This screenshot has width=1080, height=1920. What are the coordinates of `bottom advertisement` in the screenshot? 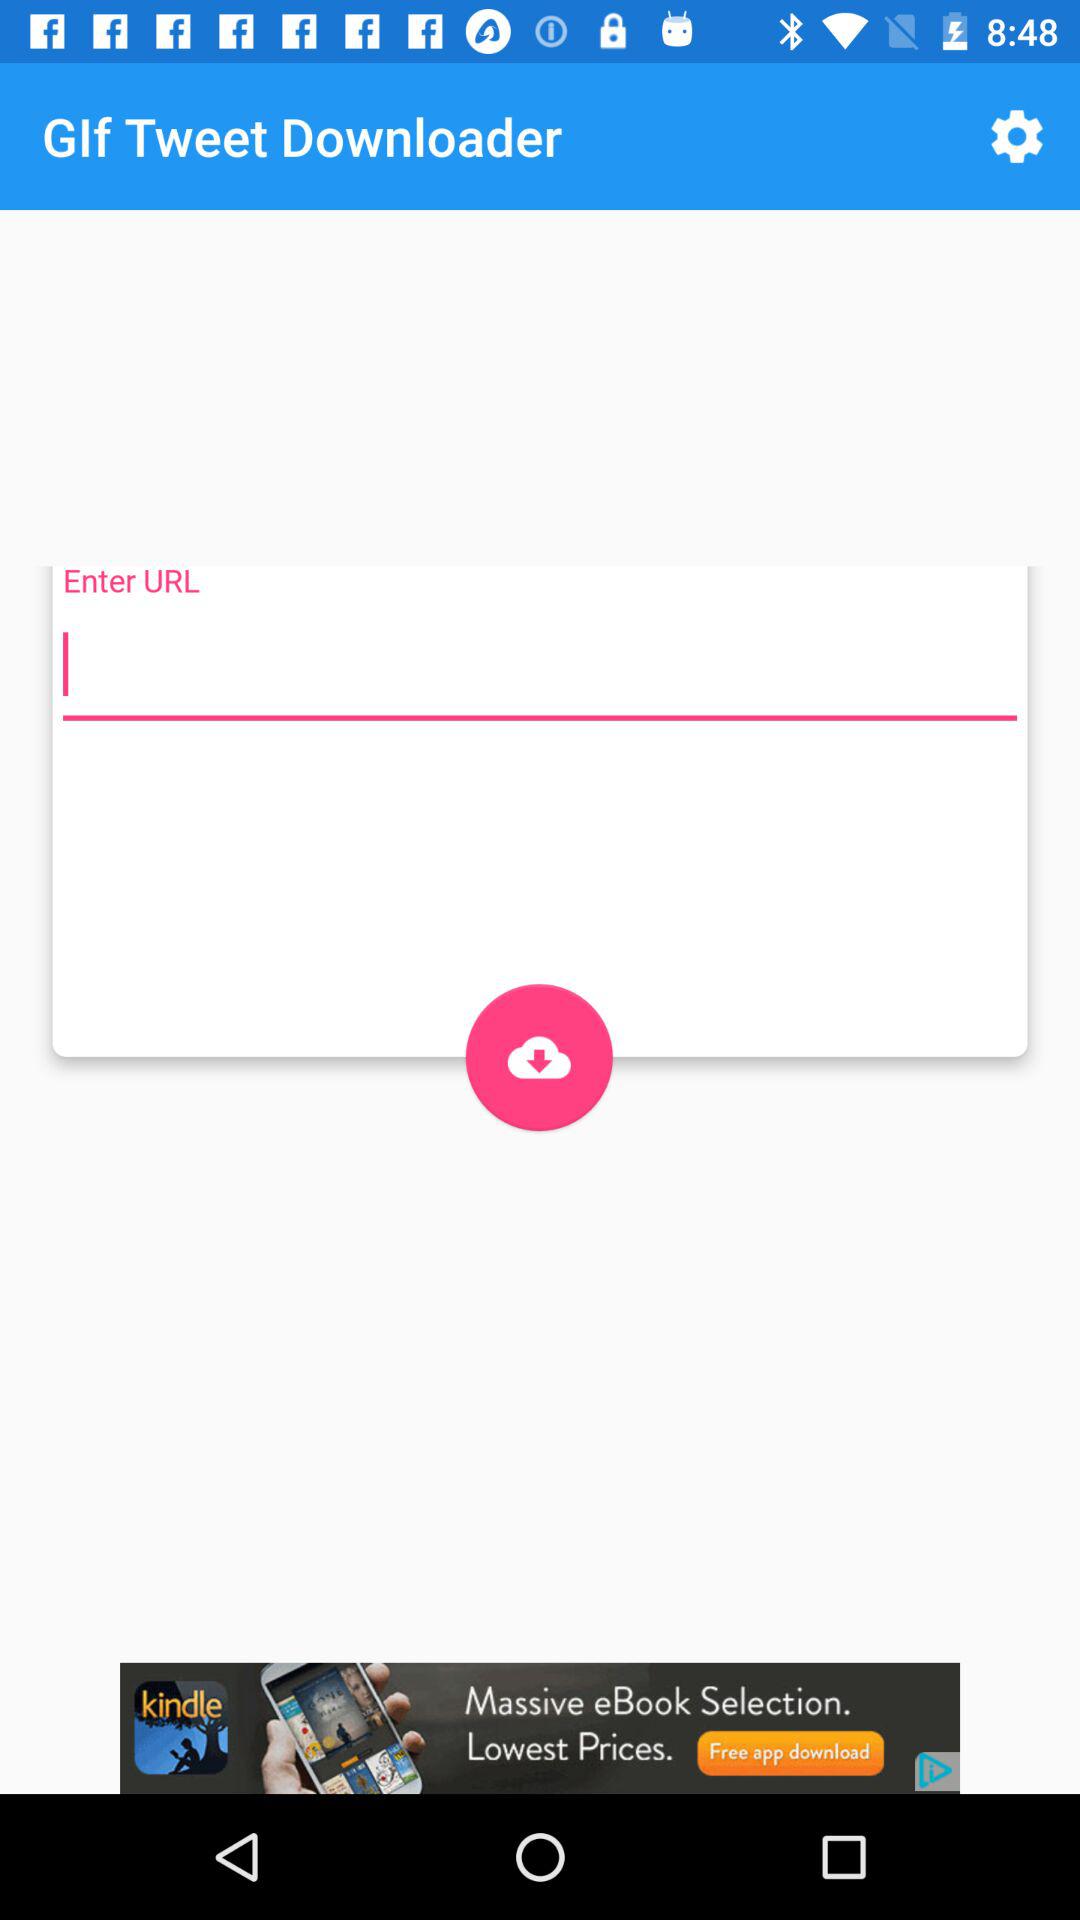 It's located at (540, 1728).